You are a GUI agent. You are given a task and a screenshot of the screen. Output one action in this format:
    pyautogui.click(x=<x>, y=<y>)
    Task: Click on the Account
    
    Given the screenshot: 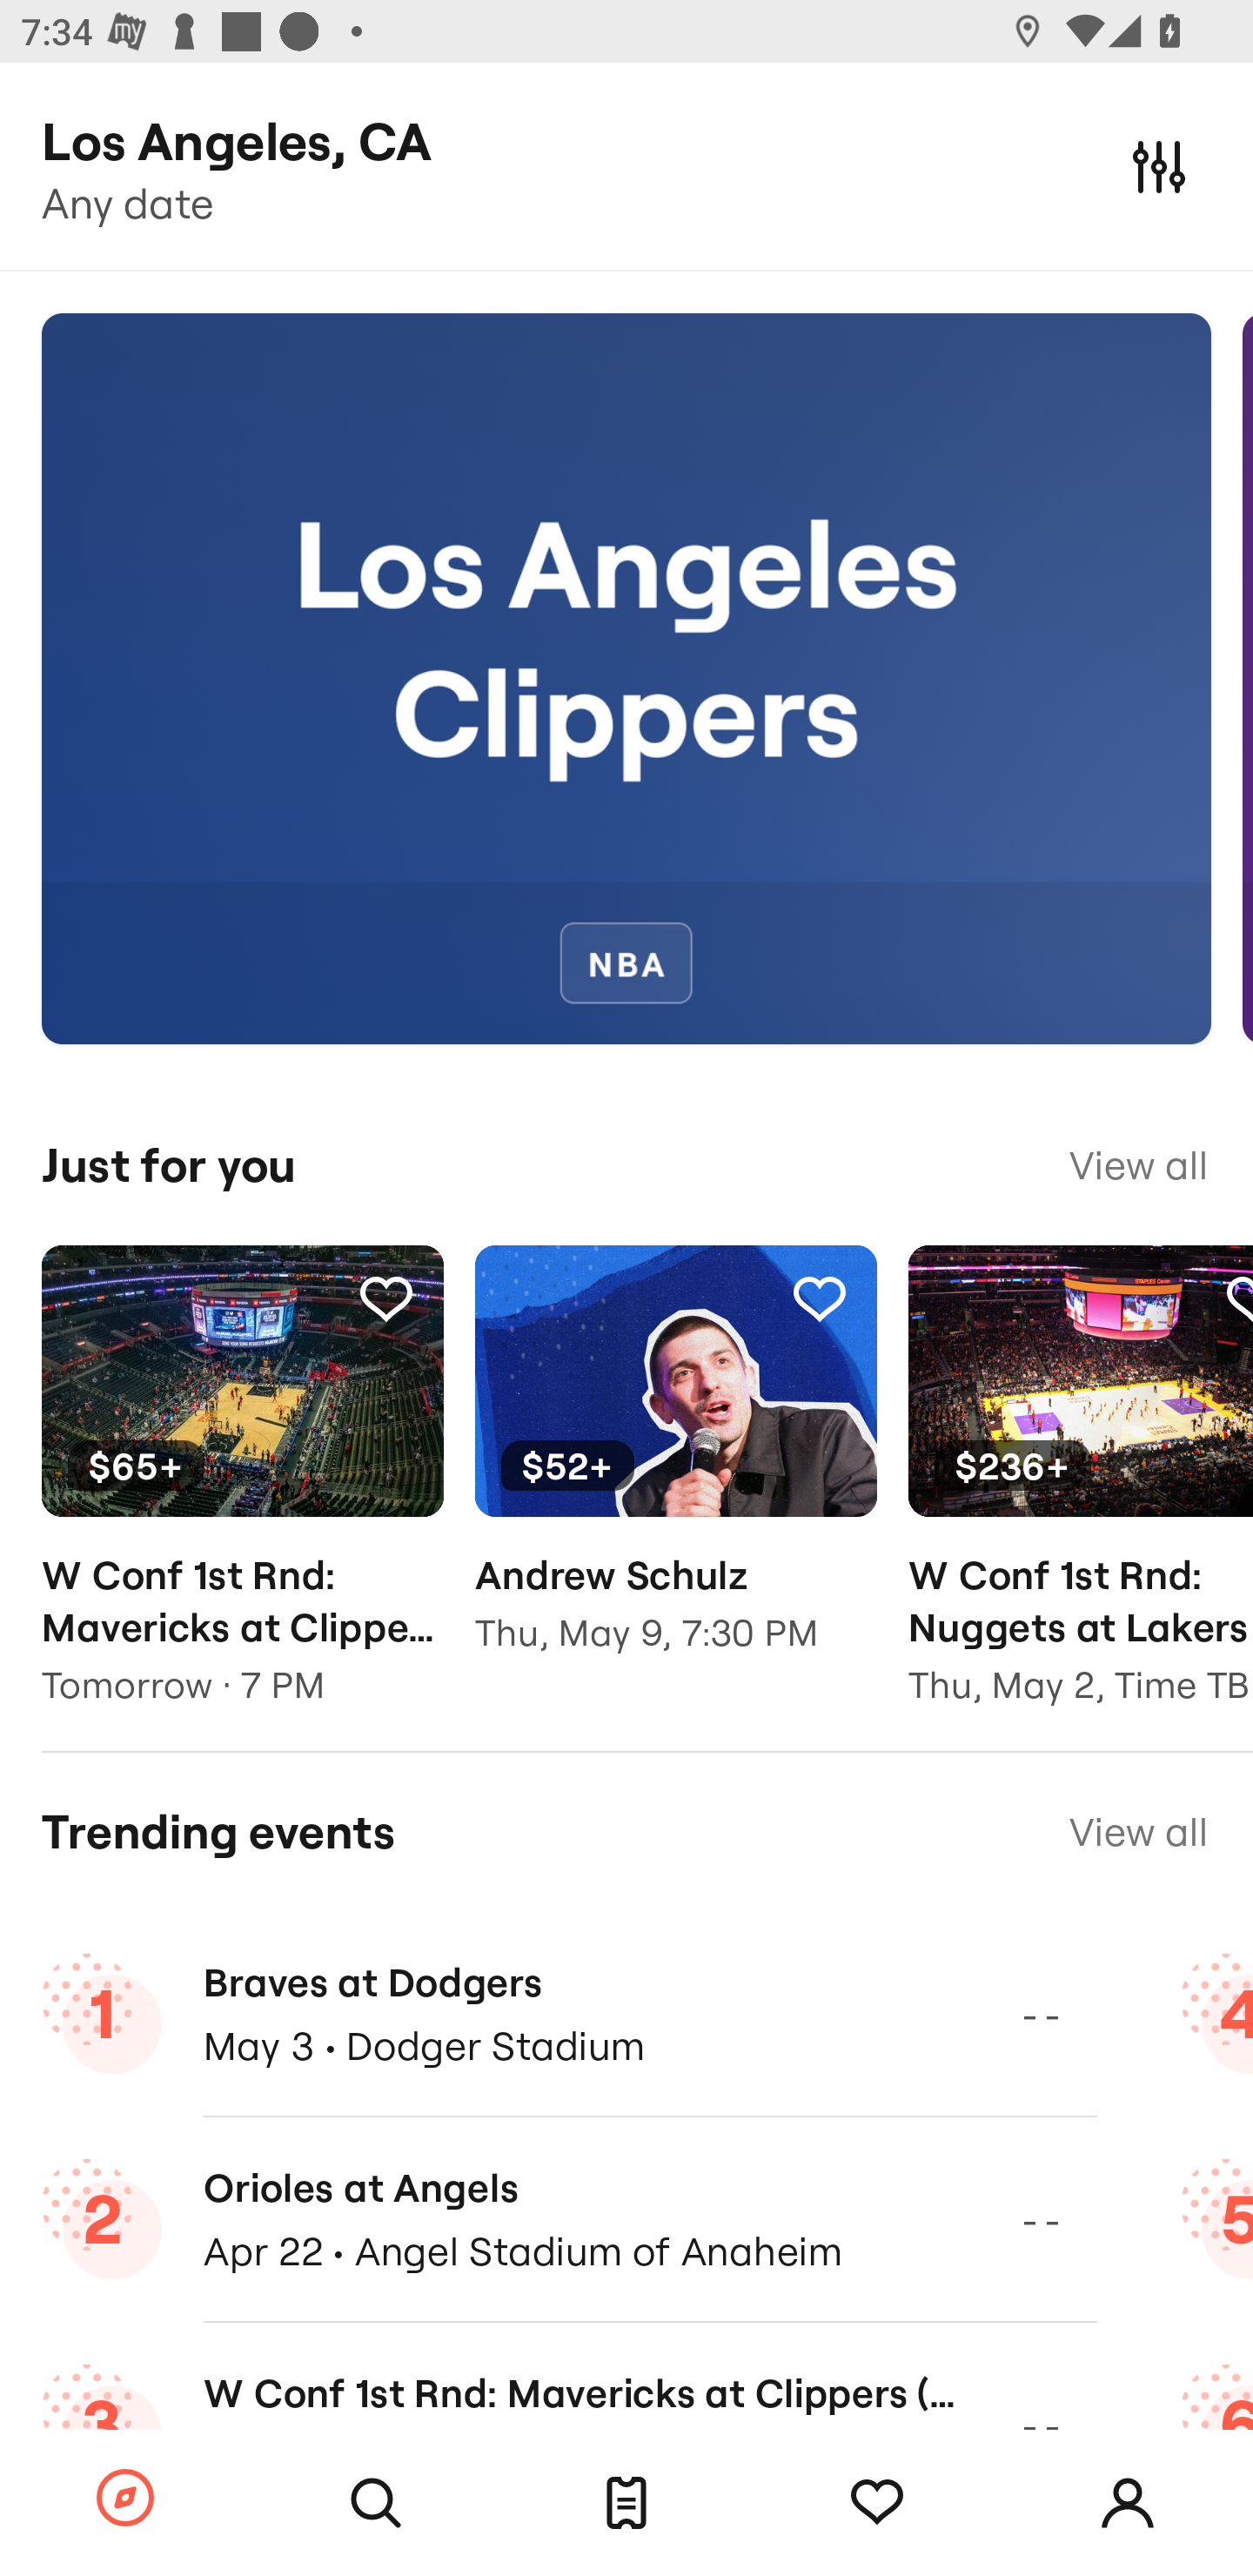 What is the action you would take?
    pyautogui.click(x=1128, y=2503)
    